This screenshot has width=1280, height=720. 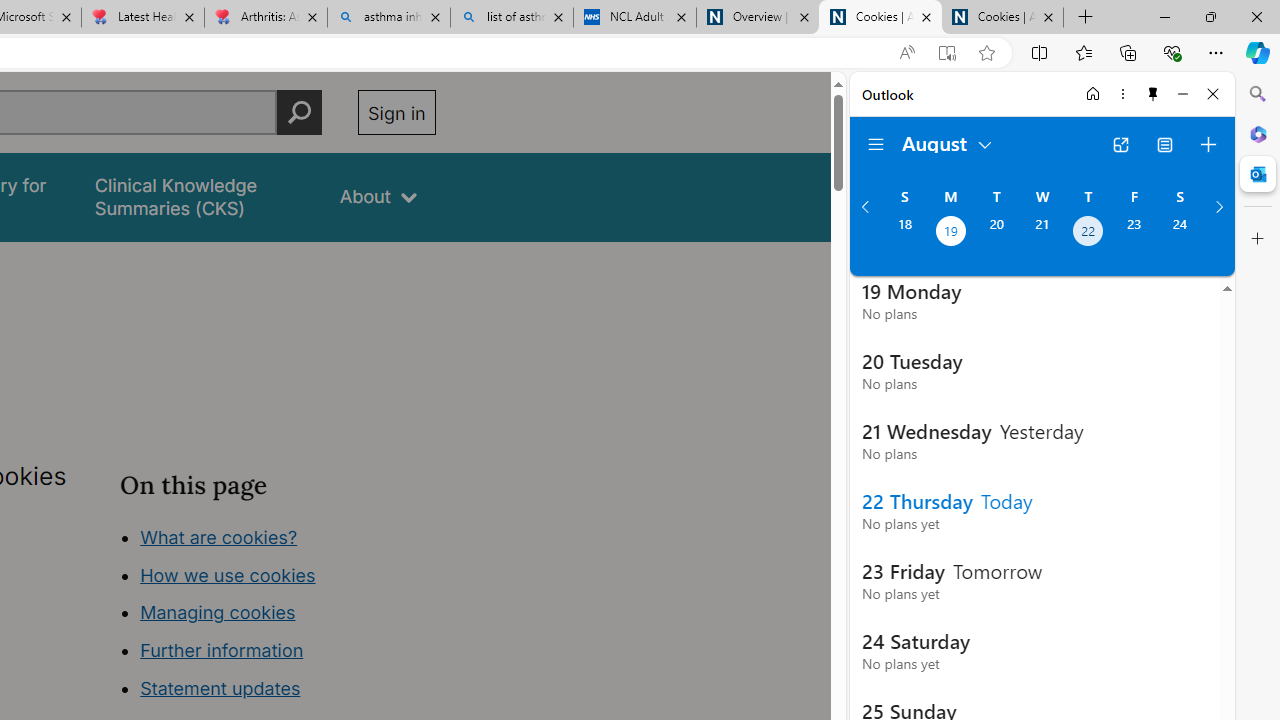 I want to click on About, so click(x=378, y=196).